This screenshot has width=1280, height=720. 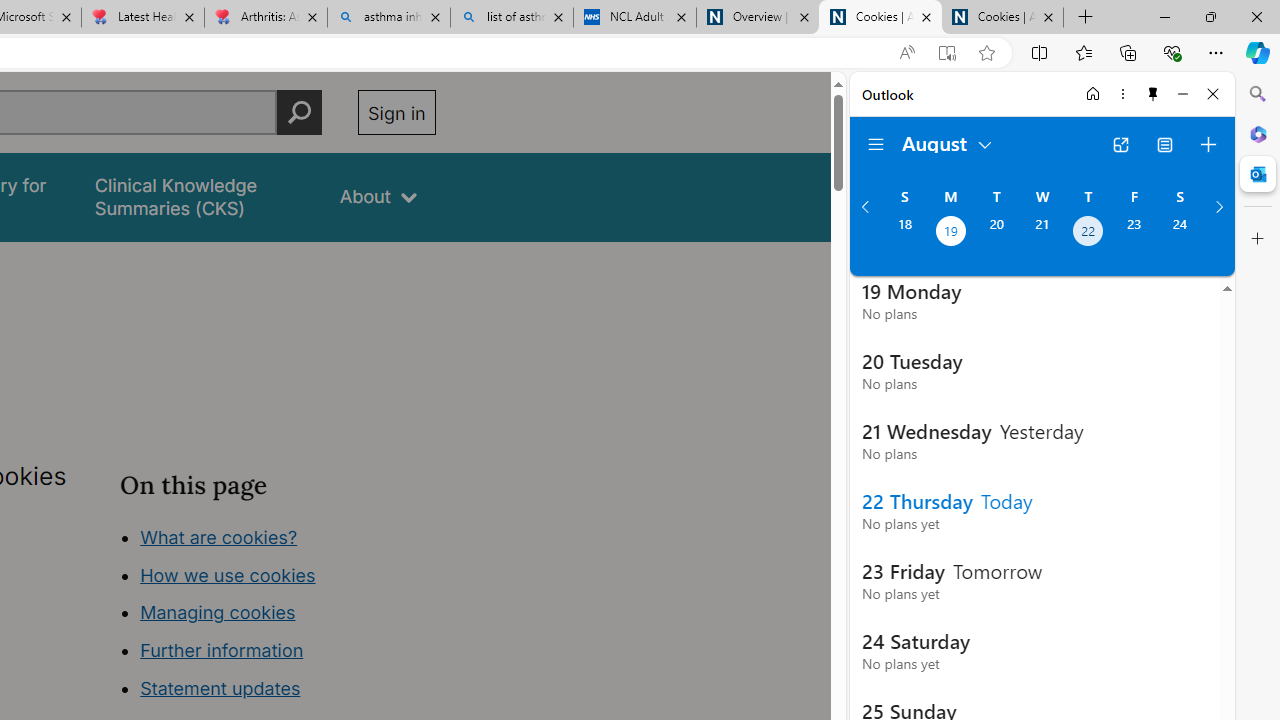 I want to click on About, so click(x=378, y=196).